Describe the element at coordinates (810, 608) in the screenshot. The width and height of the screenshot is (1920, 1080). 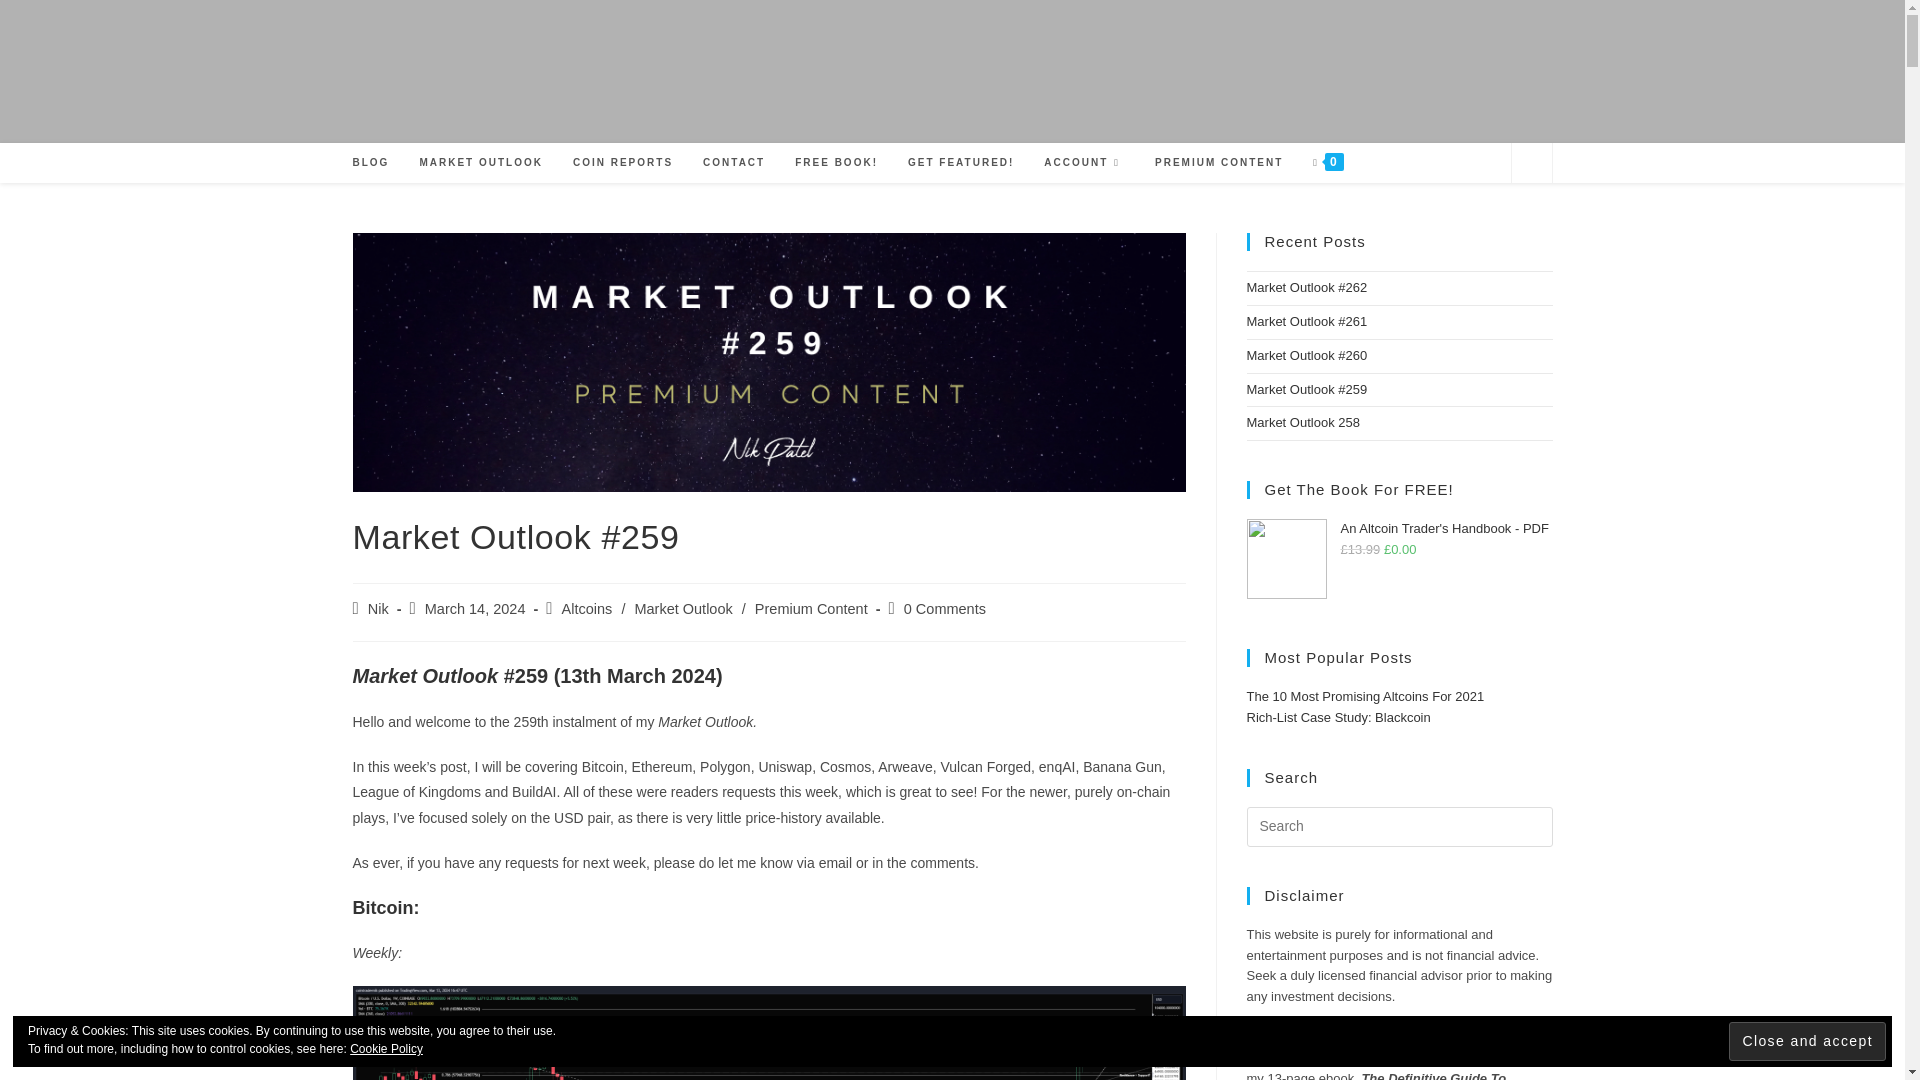
I see `Premium Content` at that location.